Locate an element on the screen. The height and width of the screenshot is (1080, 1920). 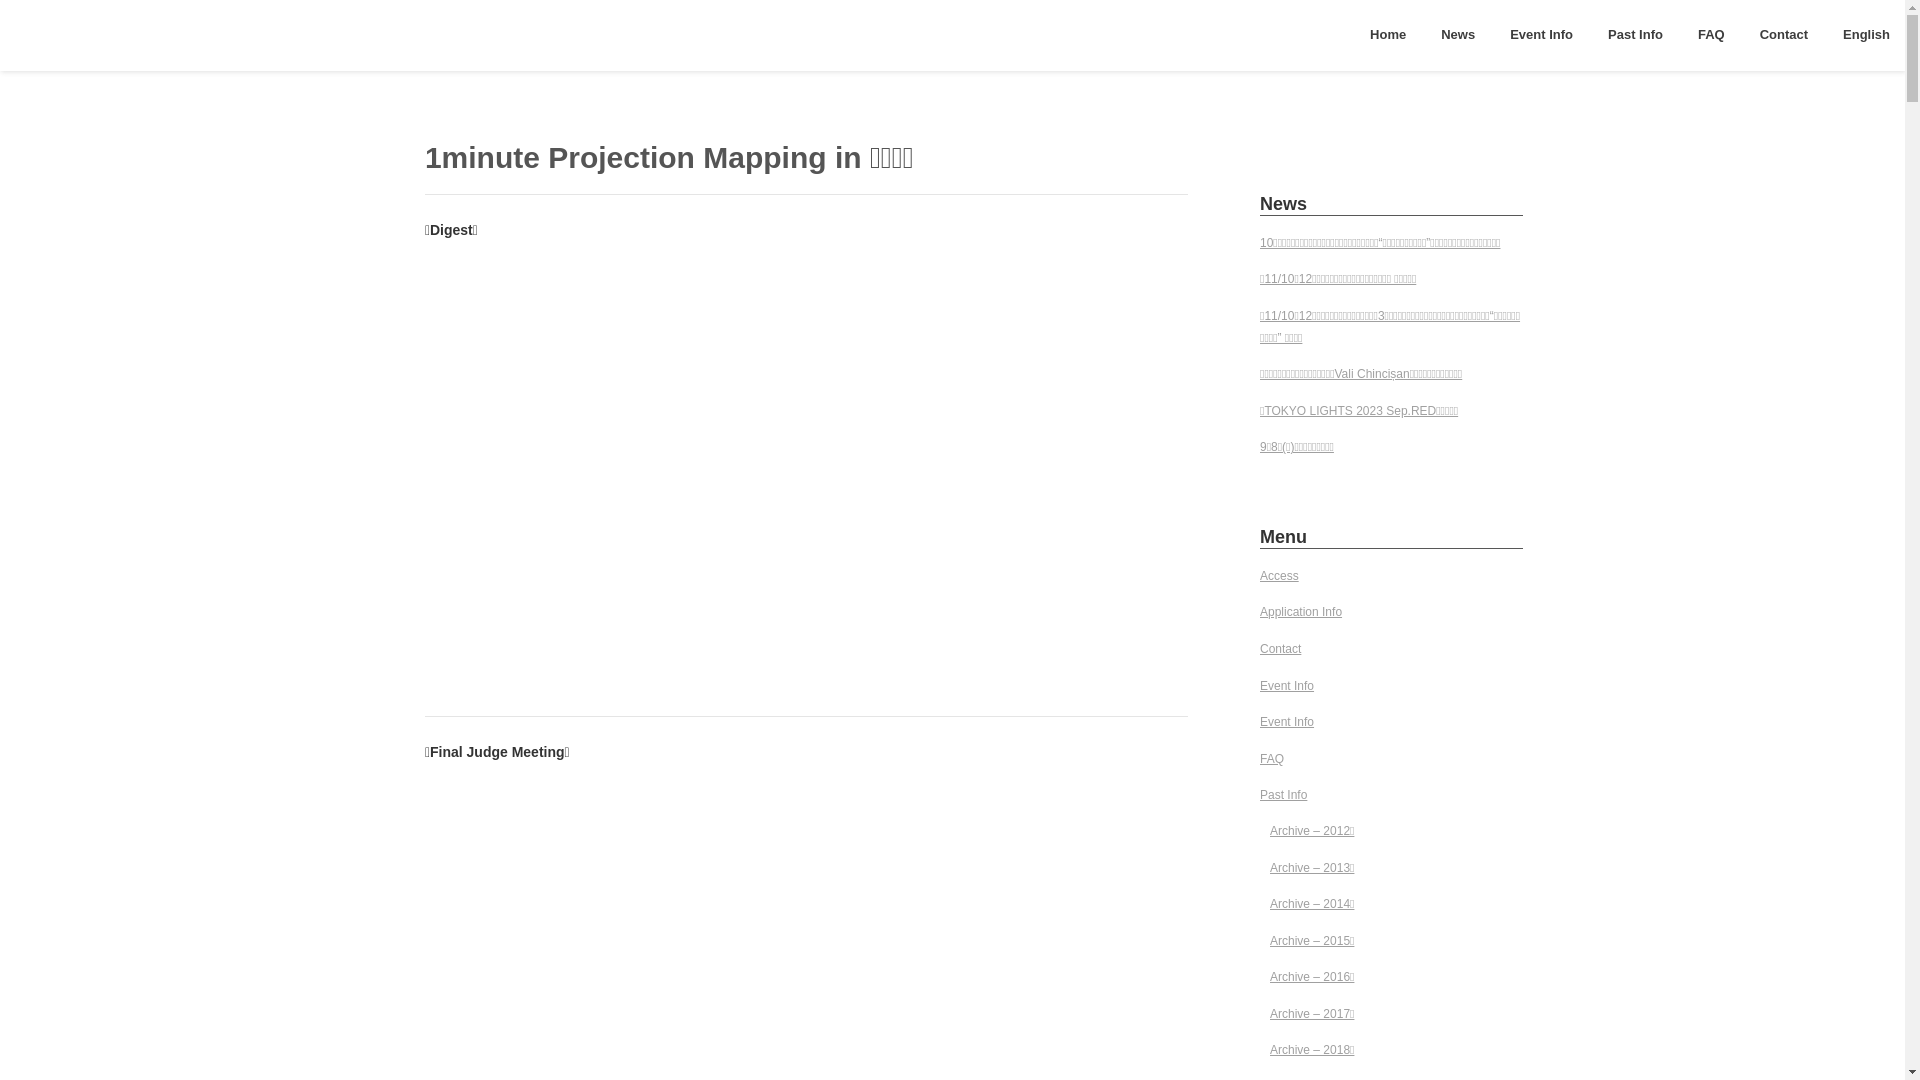
Event Info is located at coordinates (1287, 687).